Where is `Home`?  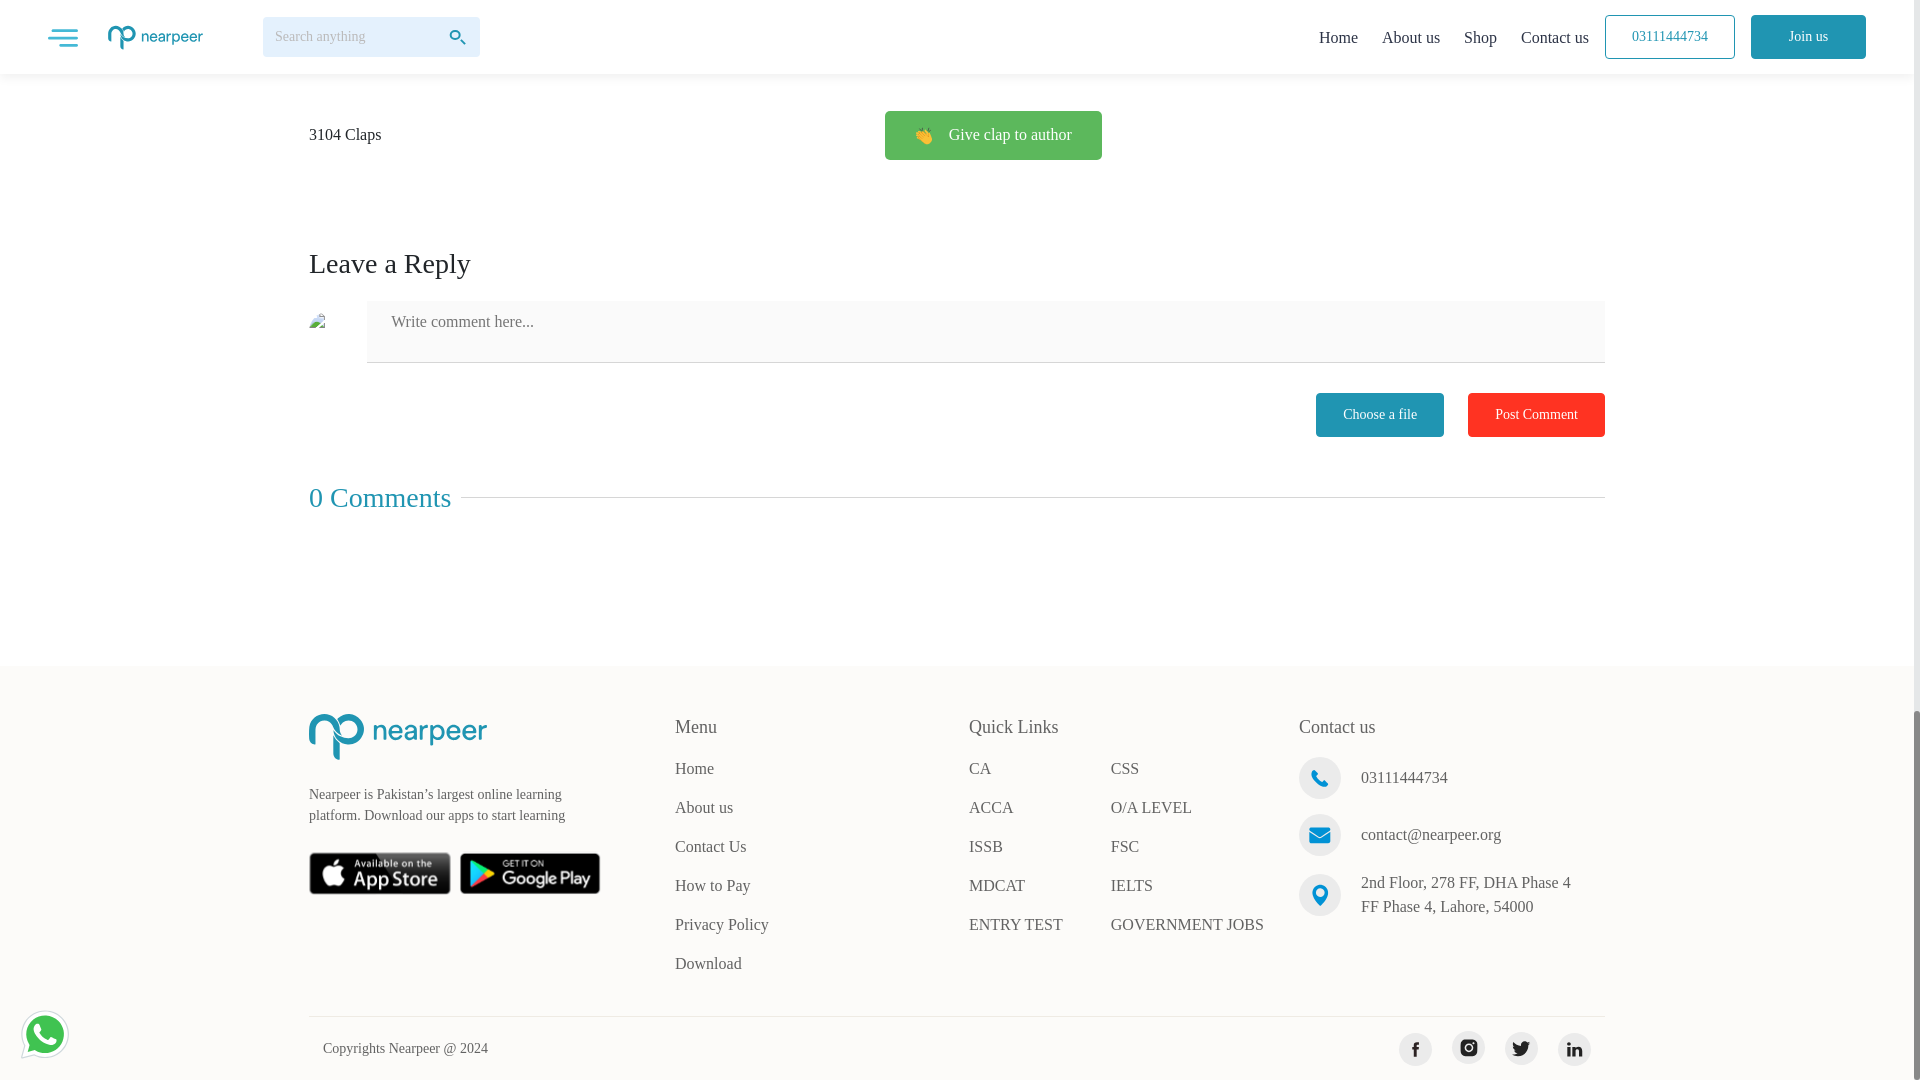
Home is located at coordinates (694, 768).